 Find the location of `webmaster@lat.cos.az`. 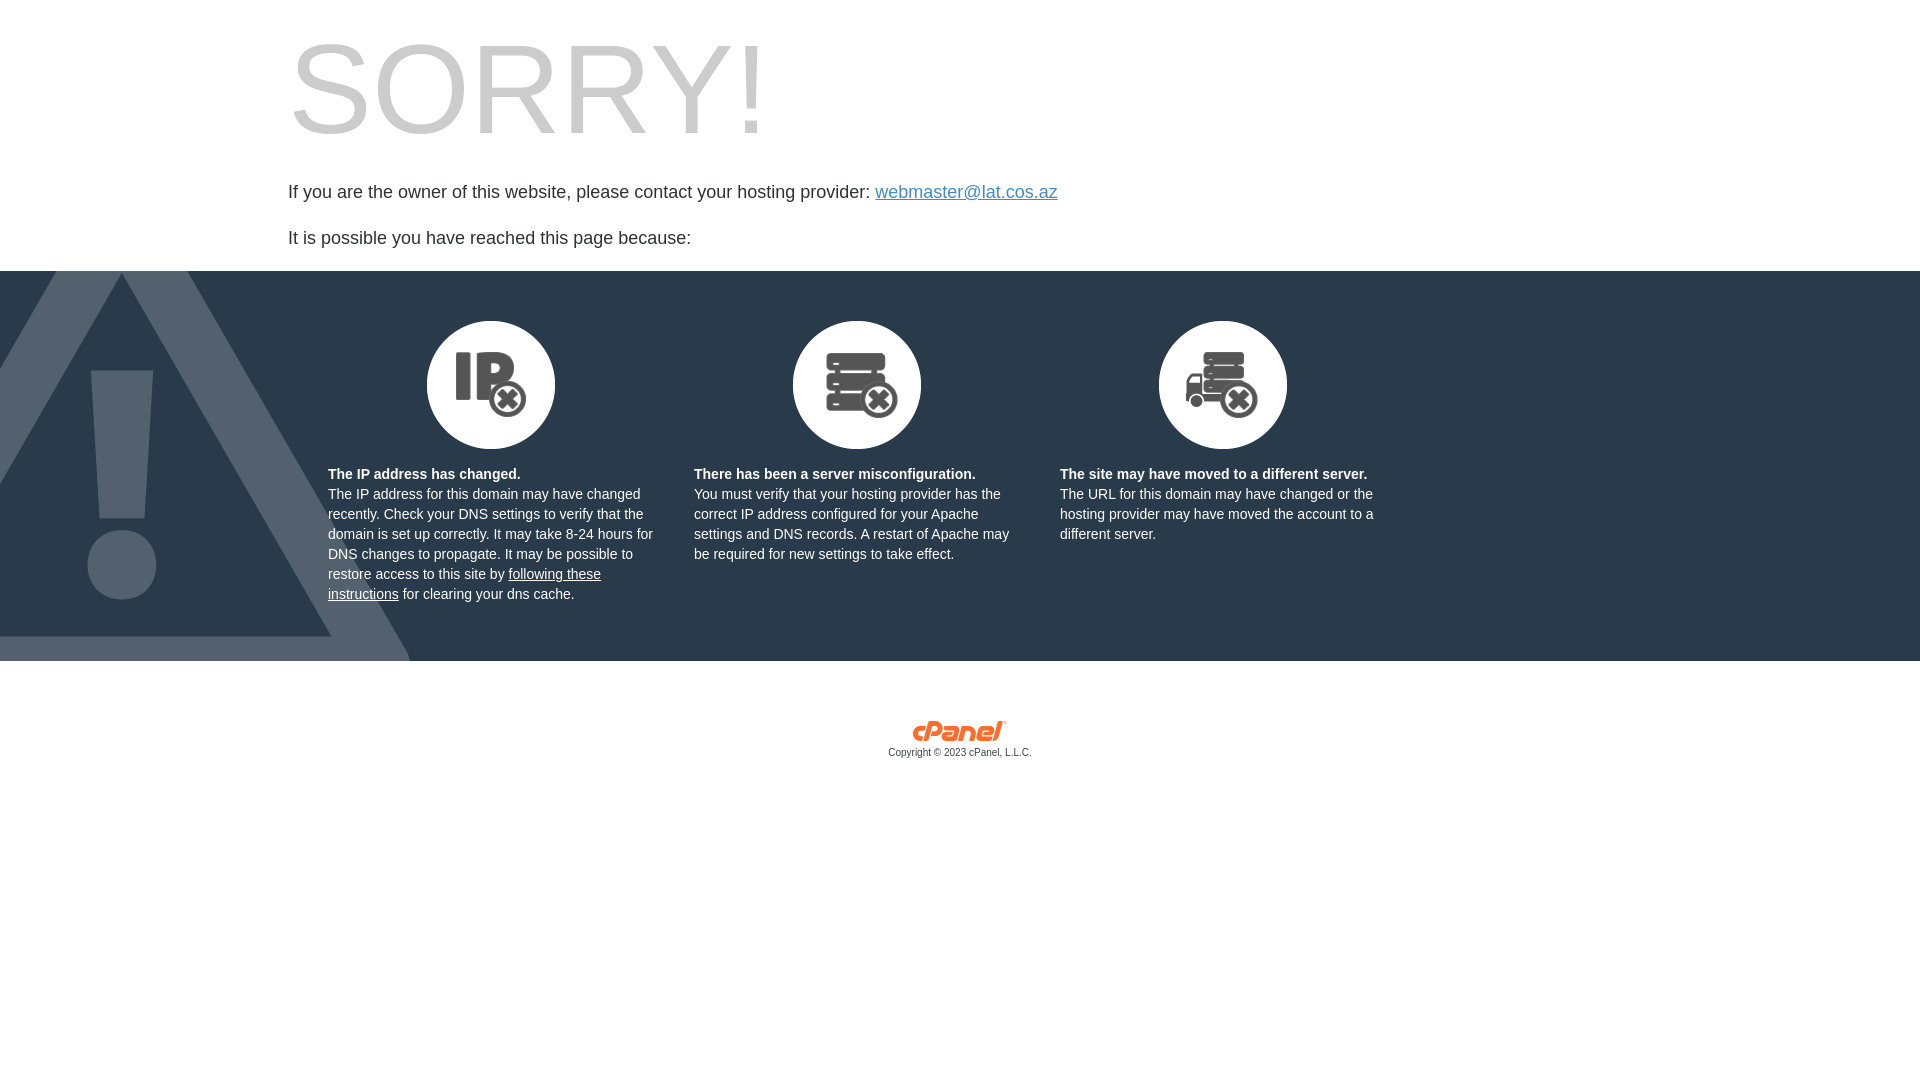

webmaster@lat.cos.az is located at coordinates (966, 192).